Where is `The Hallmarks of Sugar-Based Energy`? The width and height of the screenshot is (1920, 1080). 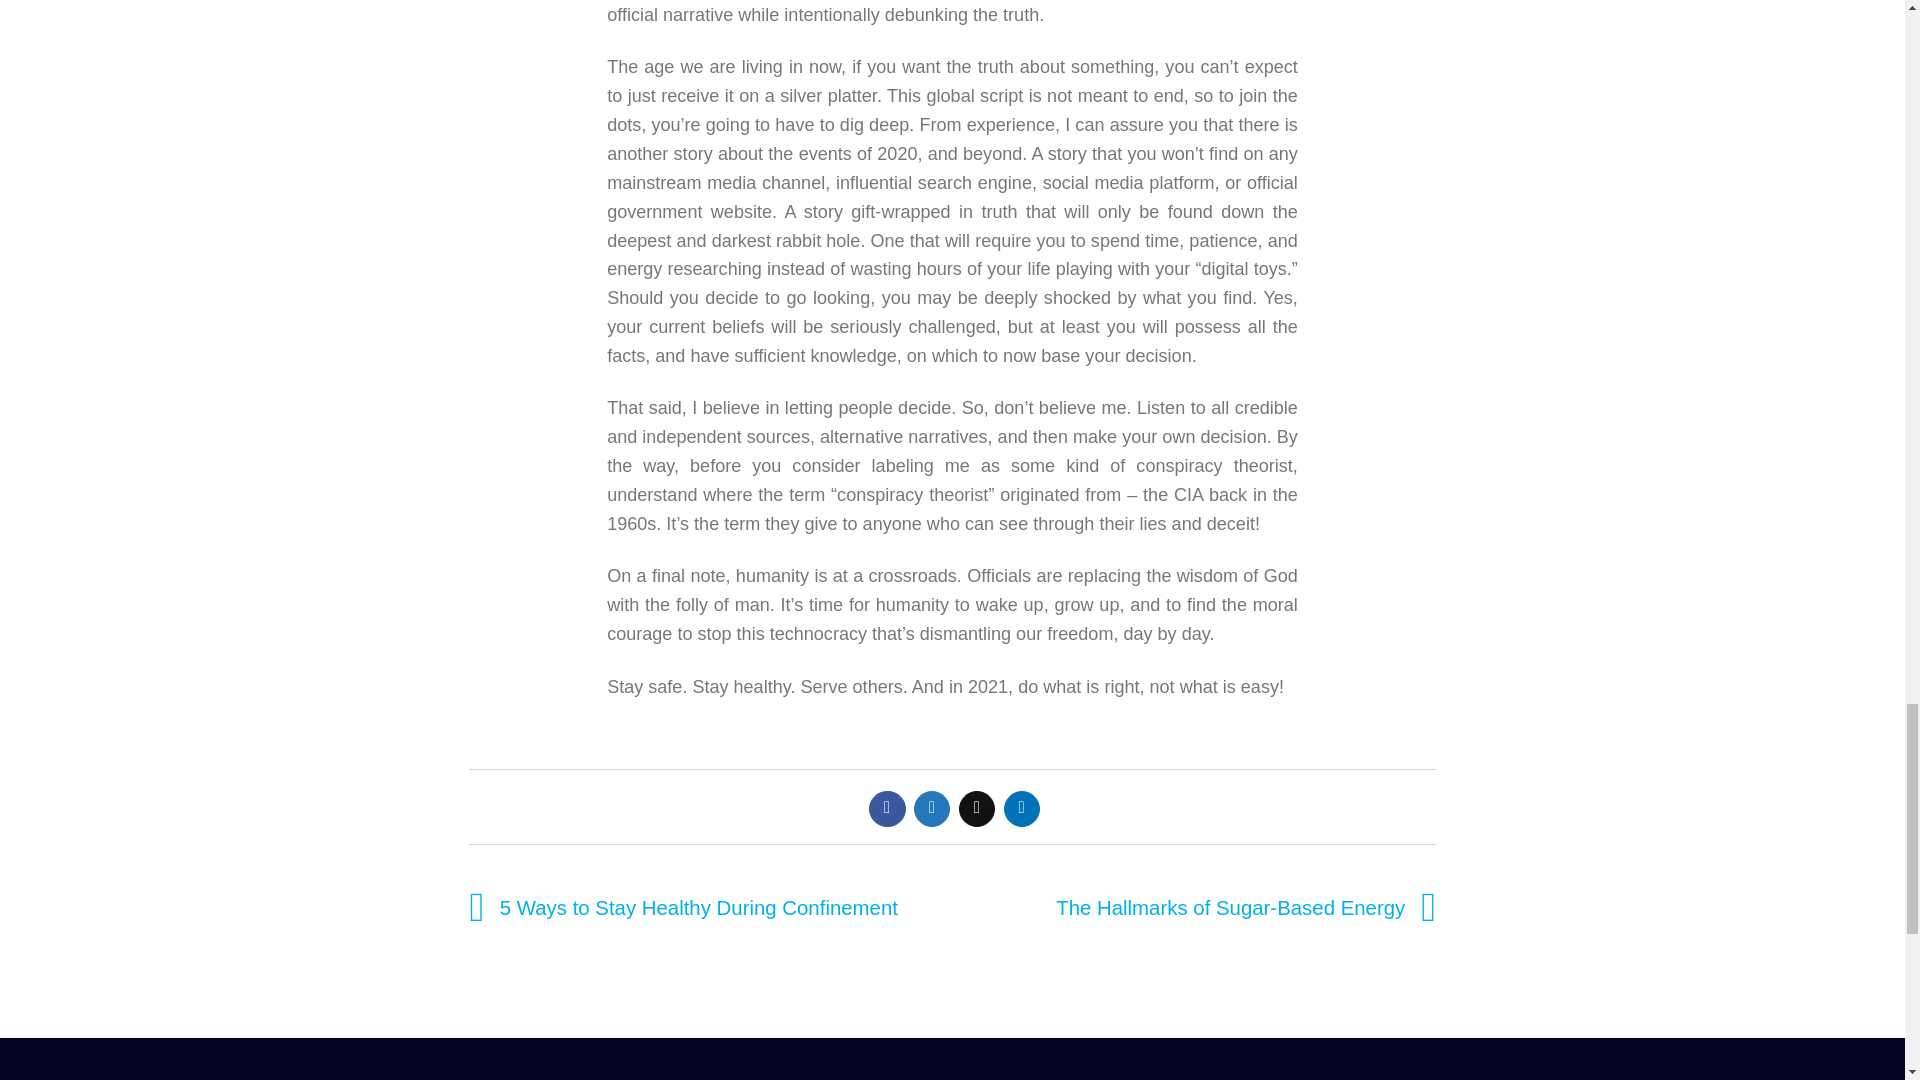 The Hallmarks of Sugar-Based Energy is located at coordinates (1250, 908).